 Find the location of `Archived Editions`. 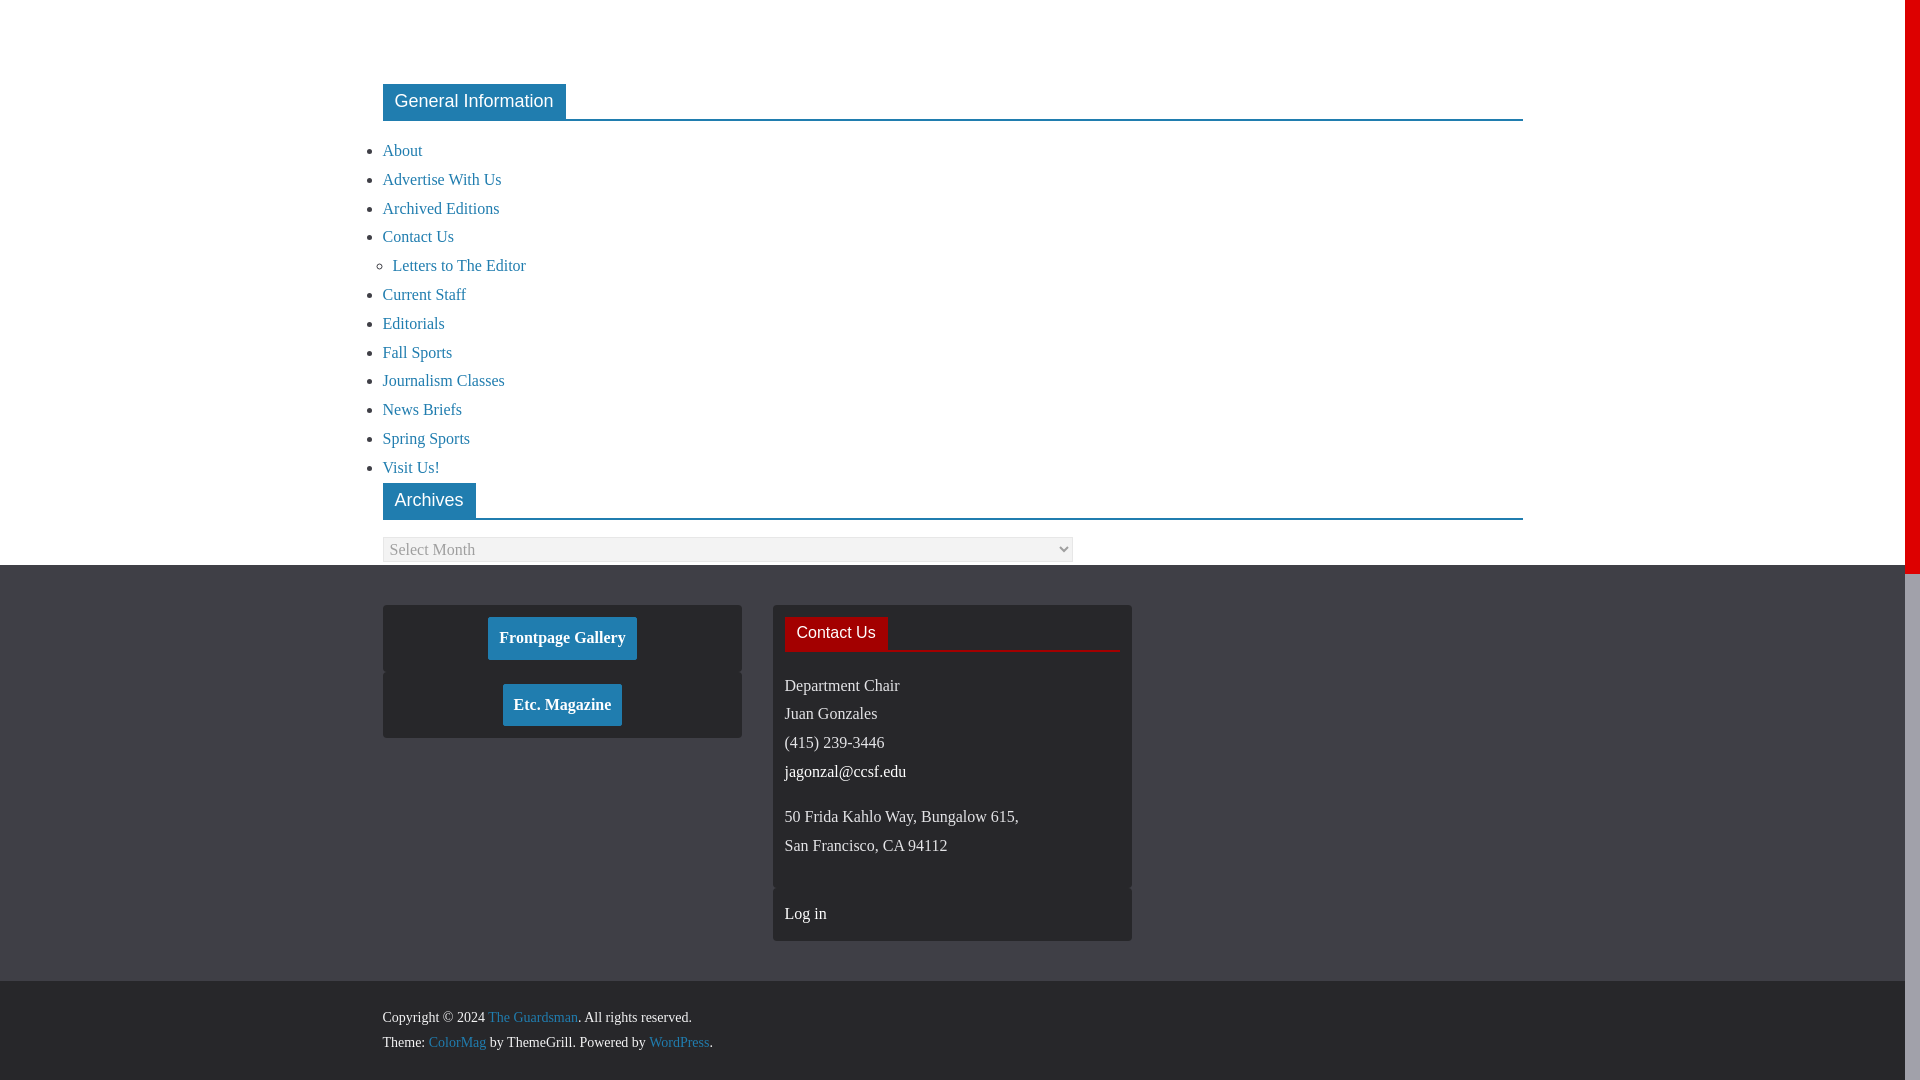

Archived Editions is located at coordinates (440, 208).